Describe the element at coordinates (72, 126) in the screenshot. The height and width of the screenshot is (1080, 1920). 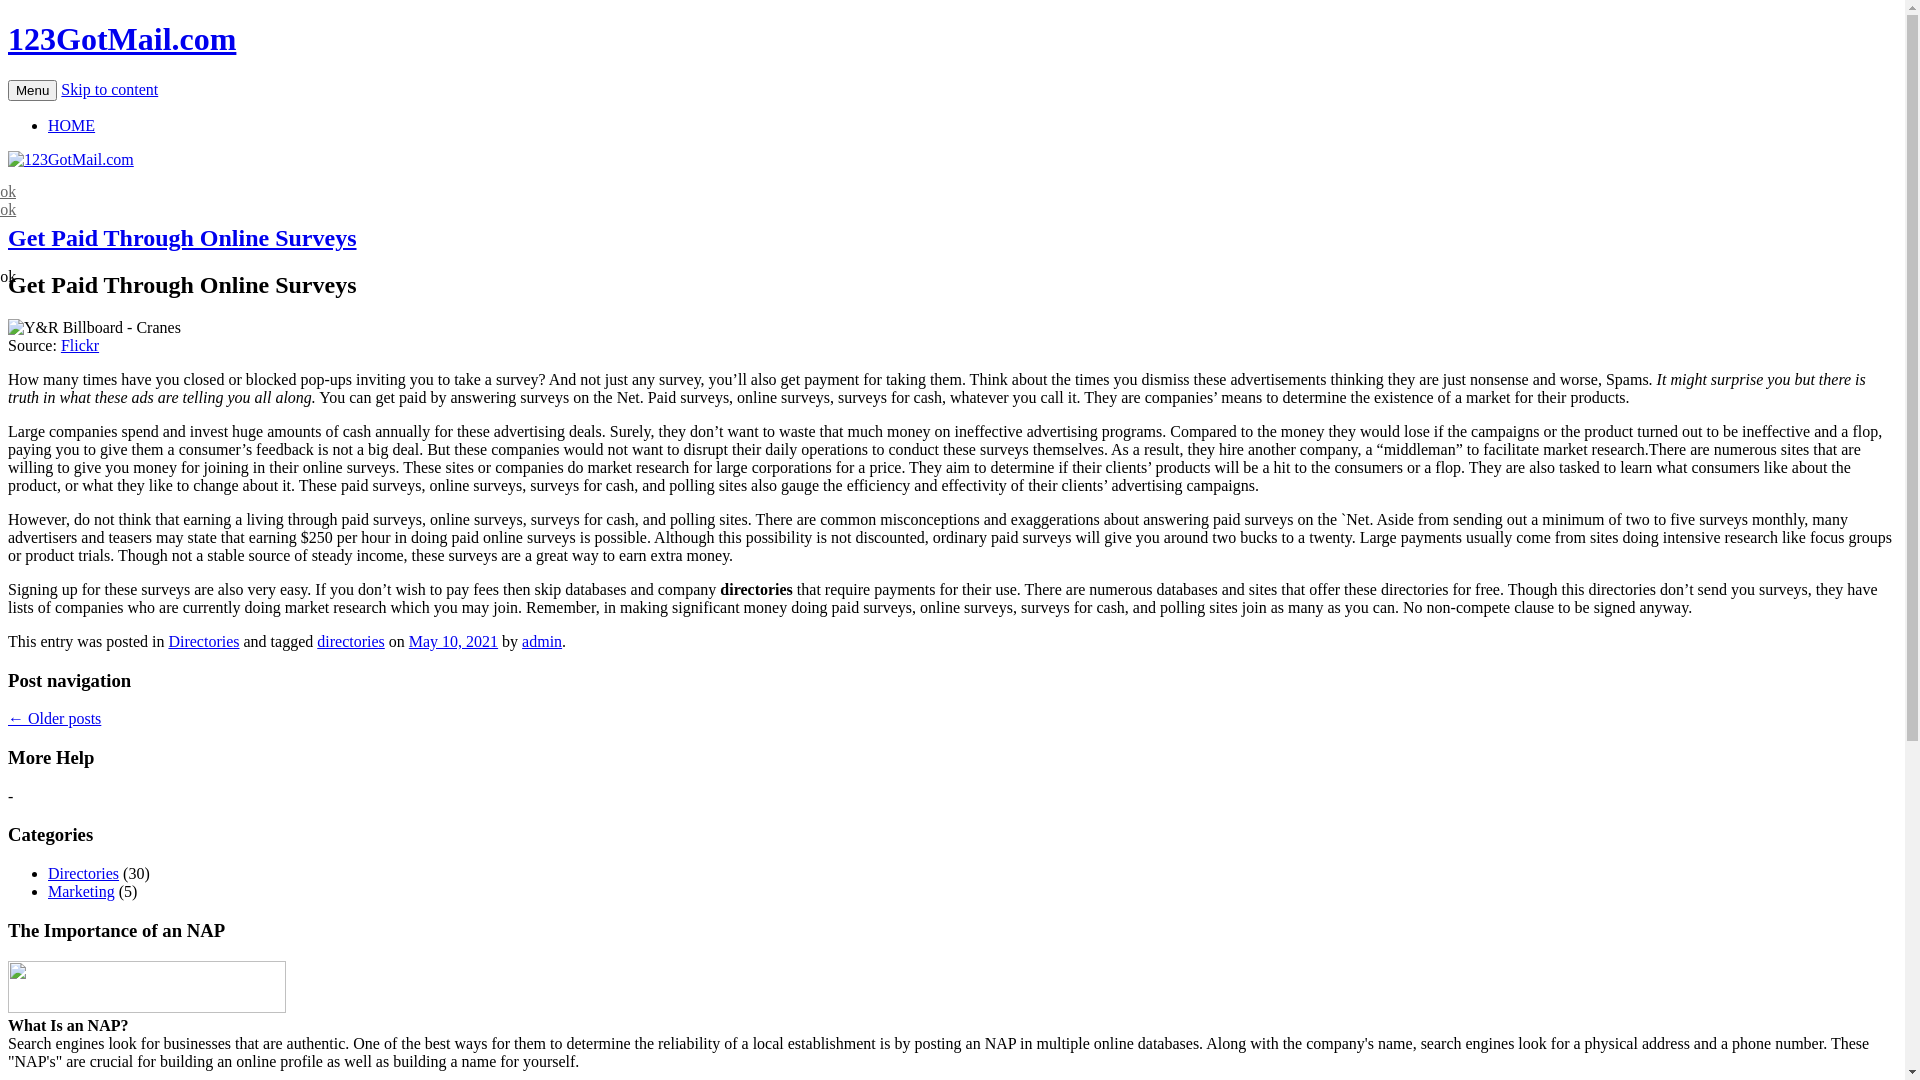
I see `HOME` at that location.